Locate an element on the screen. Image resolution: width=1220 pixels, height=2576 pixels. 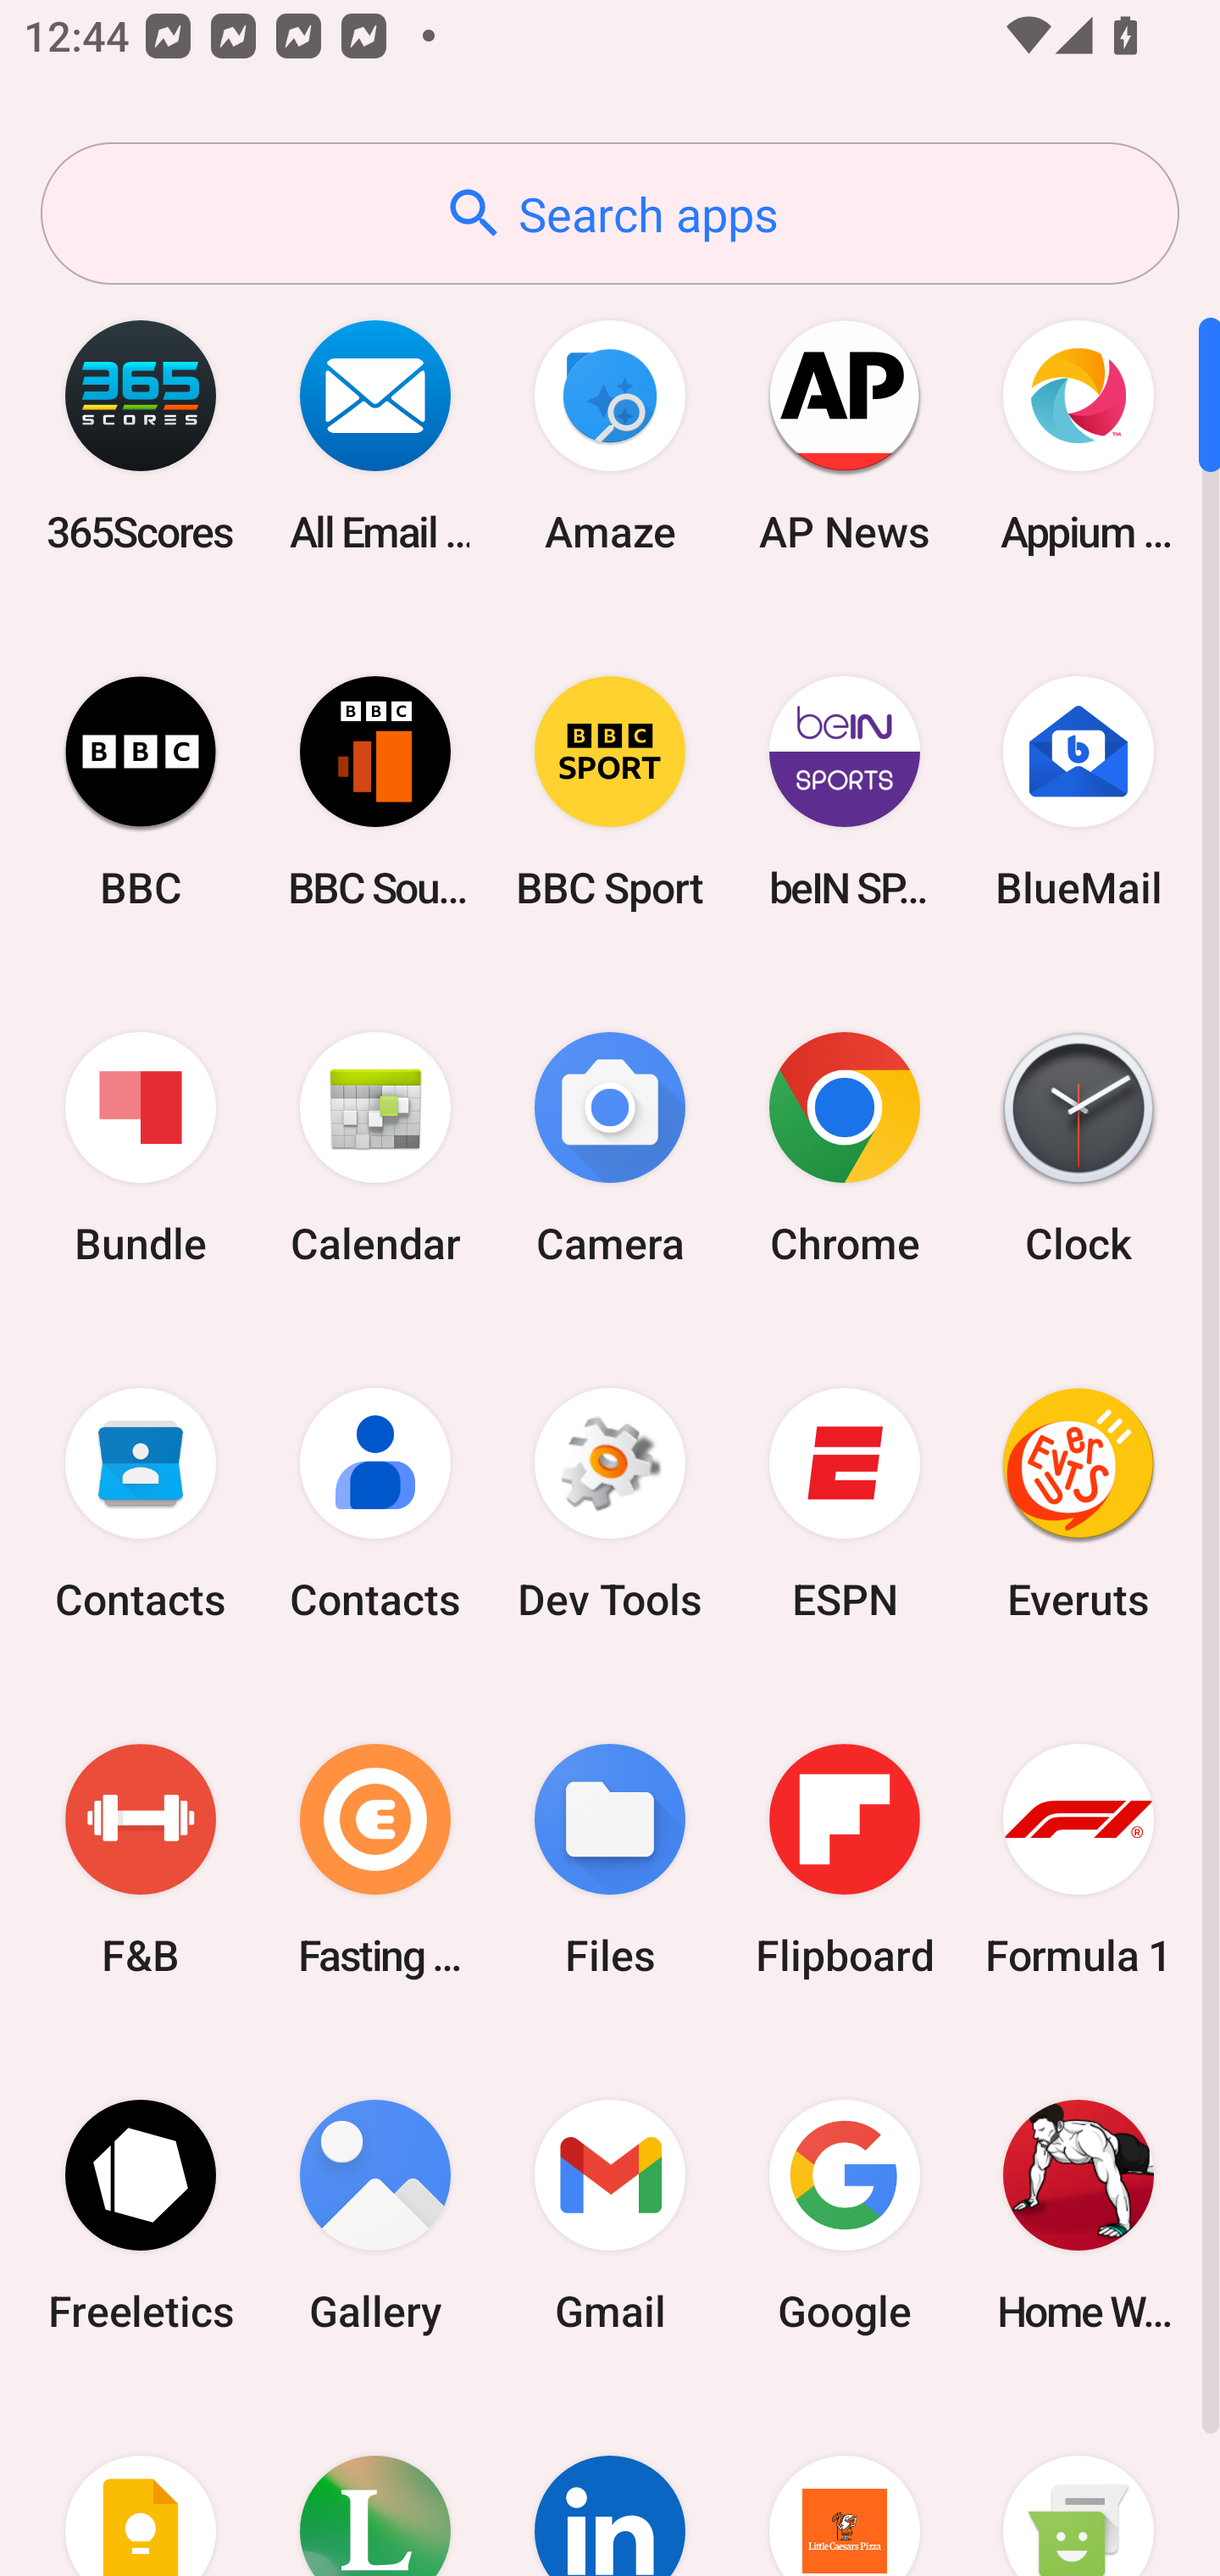
Clock is located at coordinates (1079, 1149).